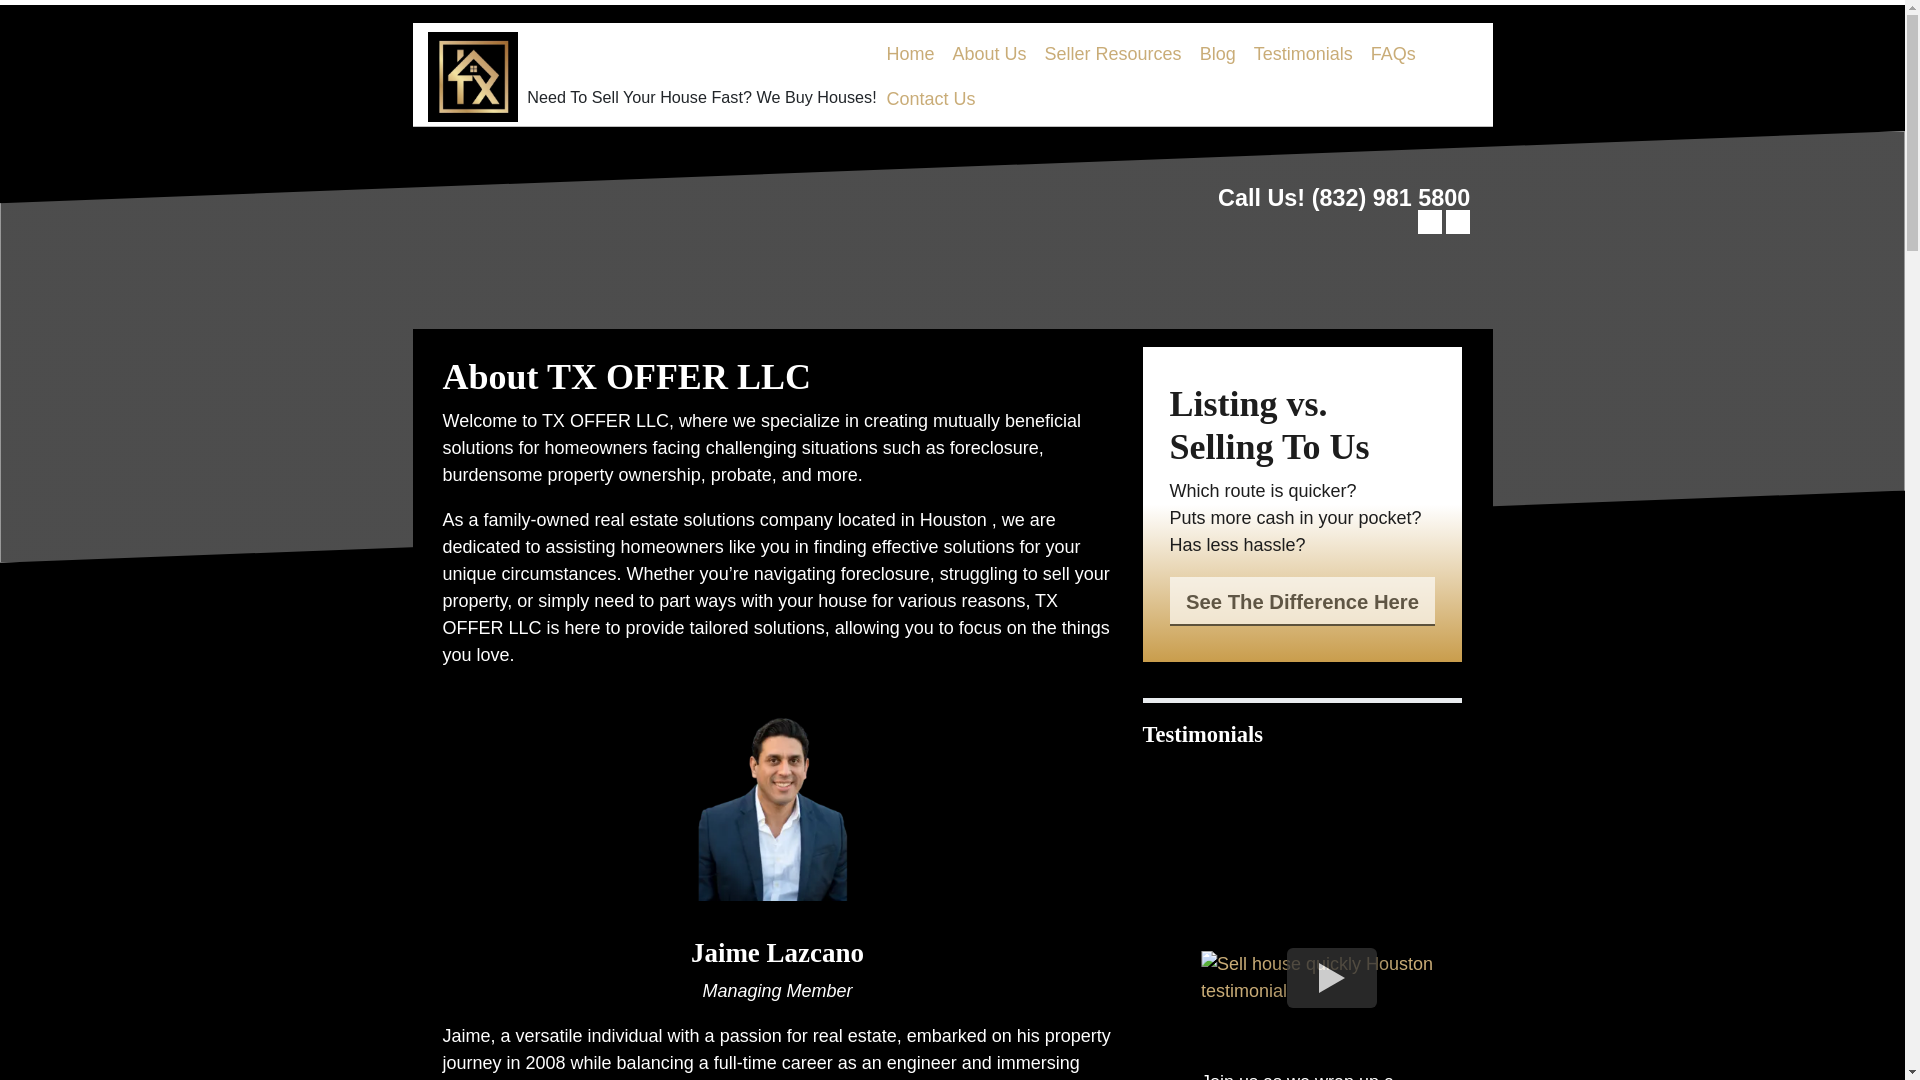 The image size is (1920, 1080). I want to click on Facebook, so click(1430, 222).